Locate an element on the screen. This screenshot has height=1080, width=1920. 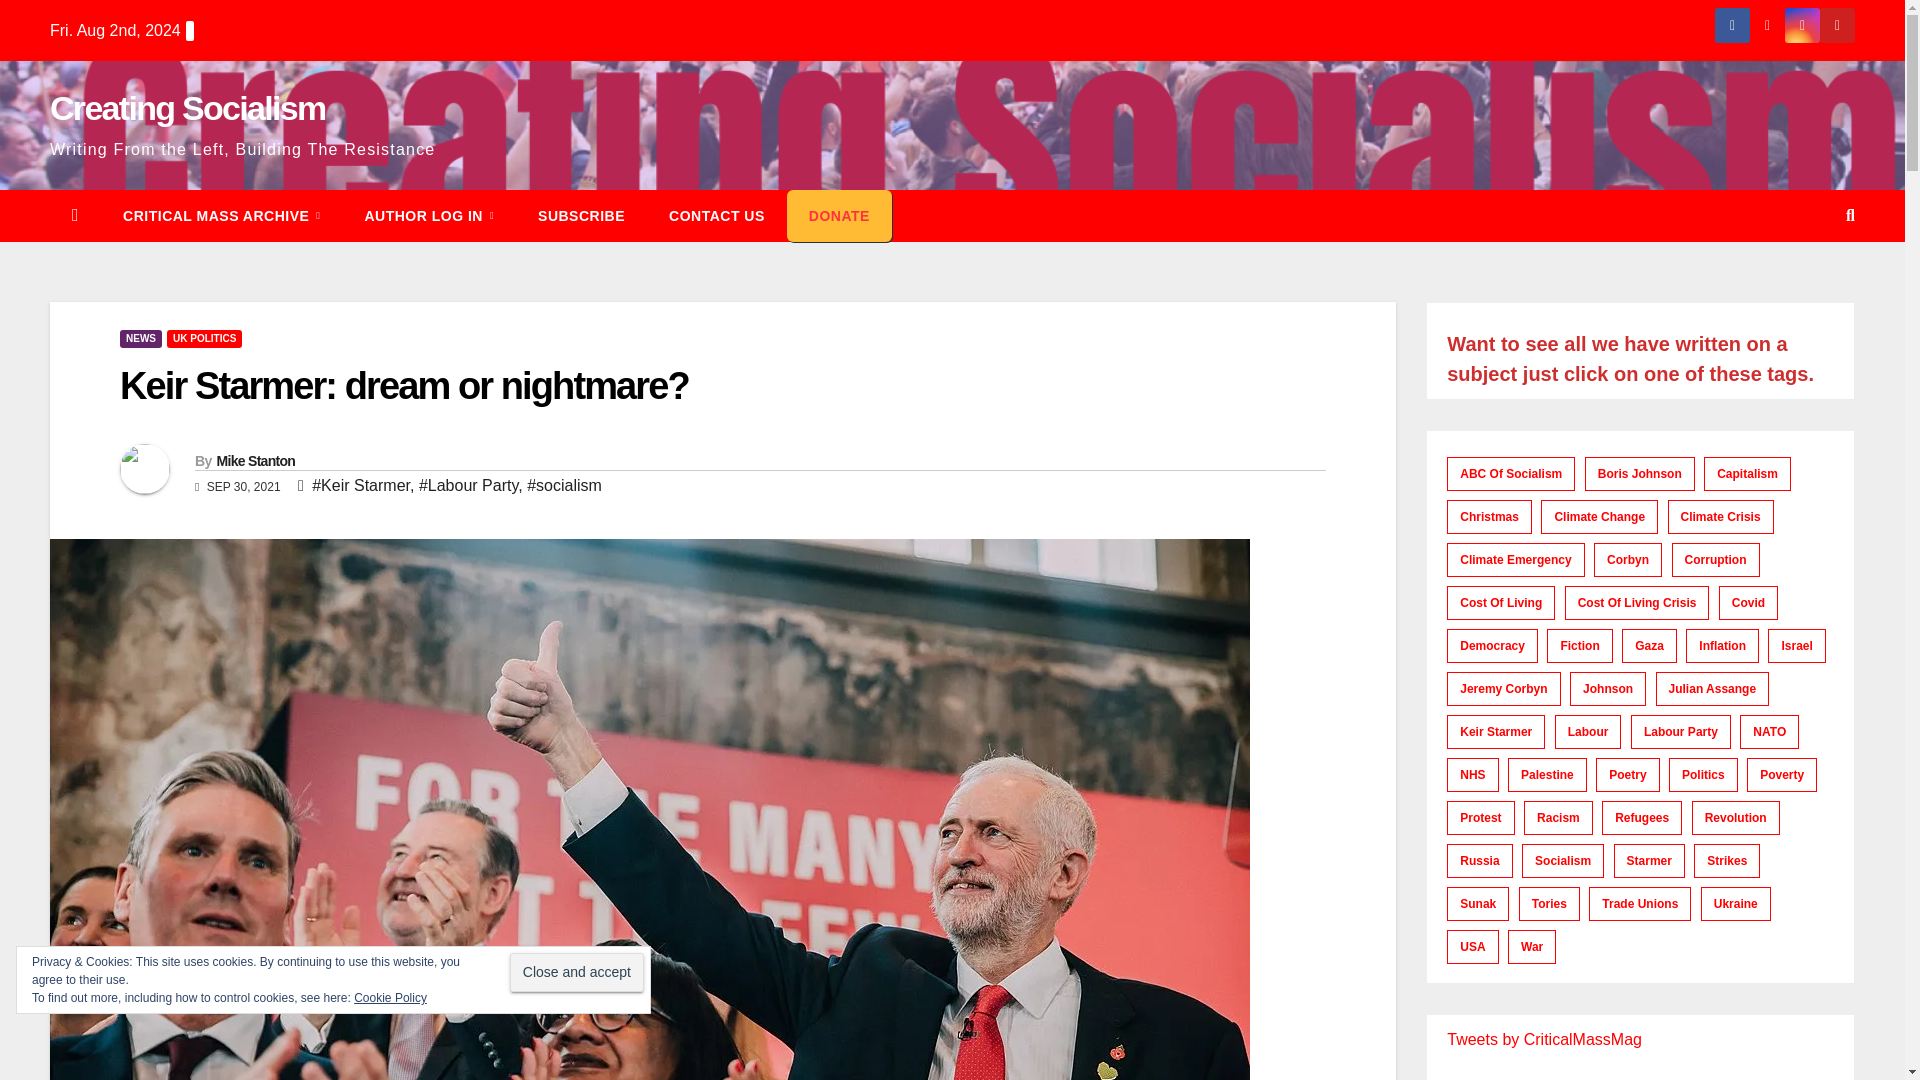
AUTHOR LOG IN is located at coordinates (428, 216).